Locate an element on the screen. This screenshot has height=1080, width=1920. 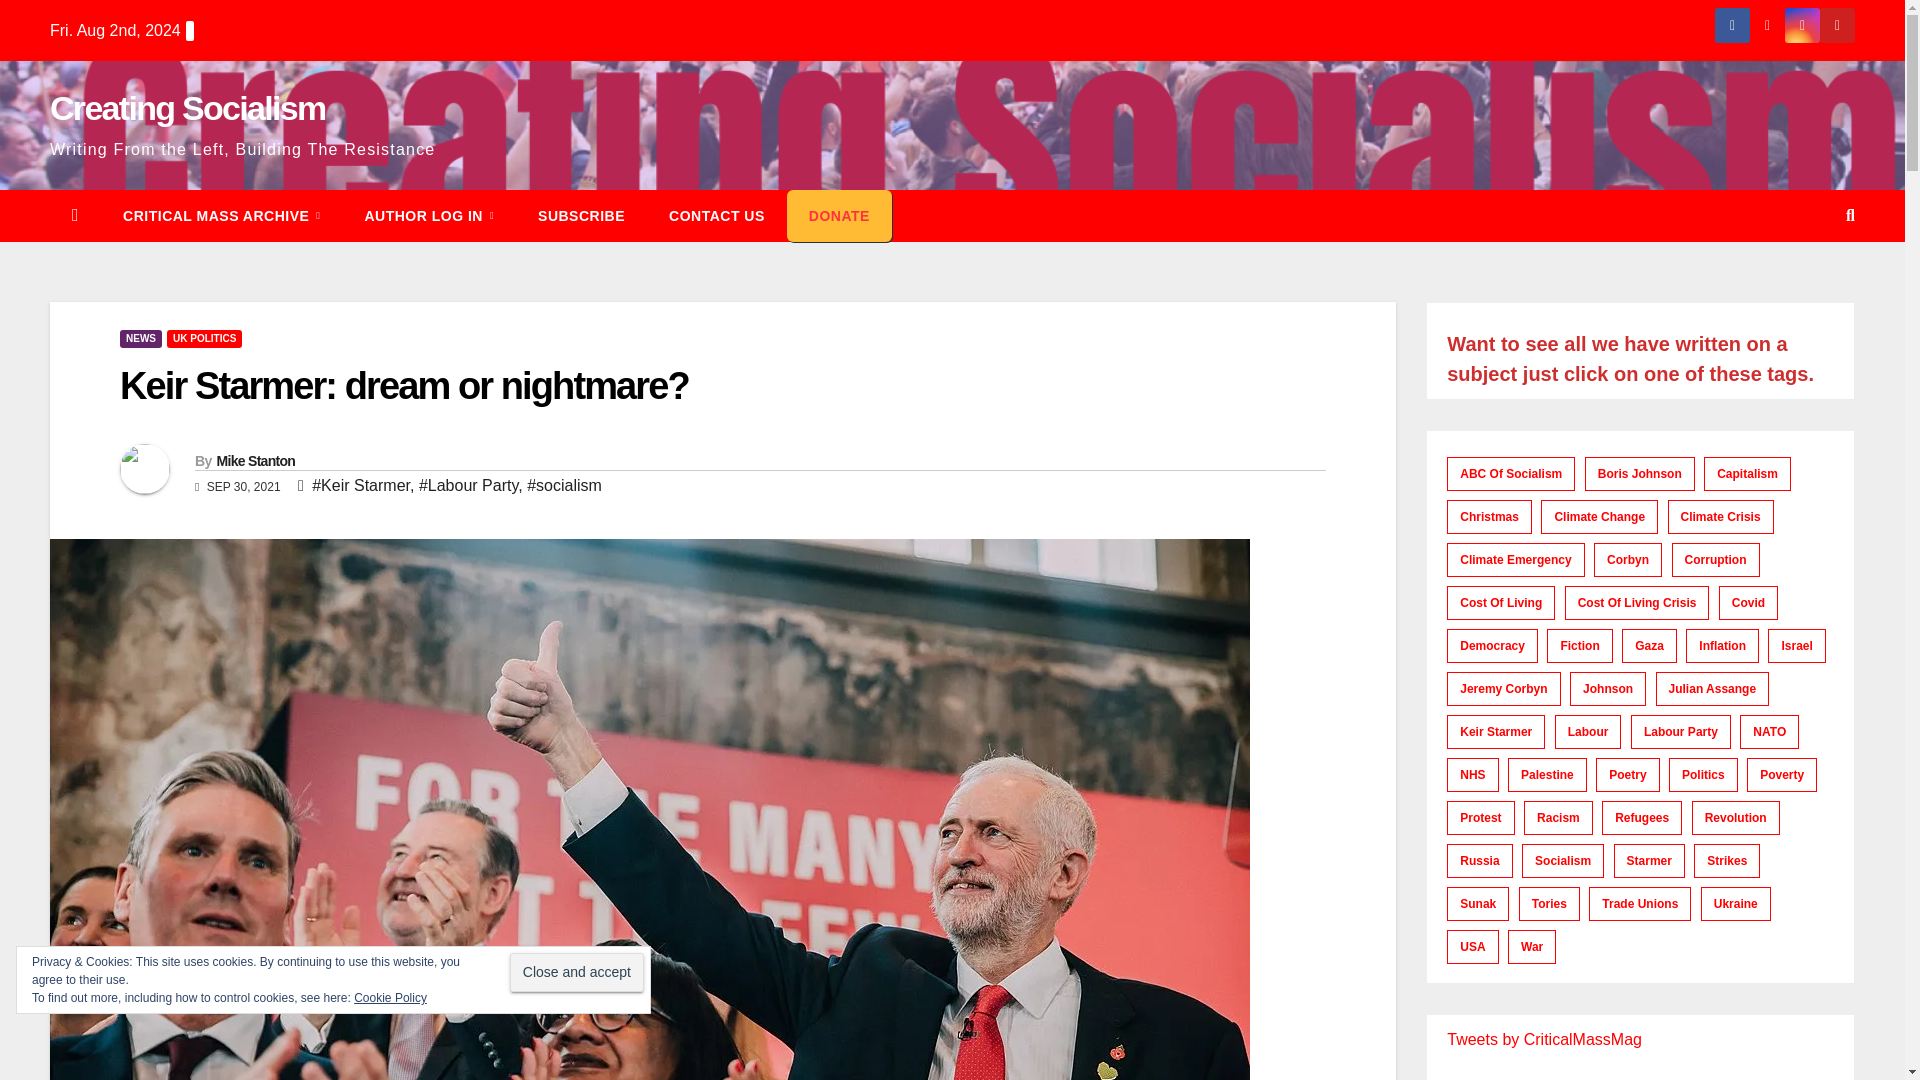
AUTHOR LOG IN is located at coordinates (428, 216).